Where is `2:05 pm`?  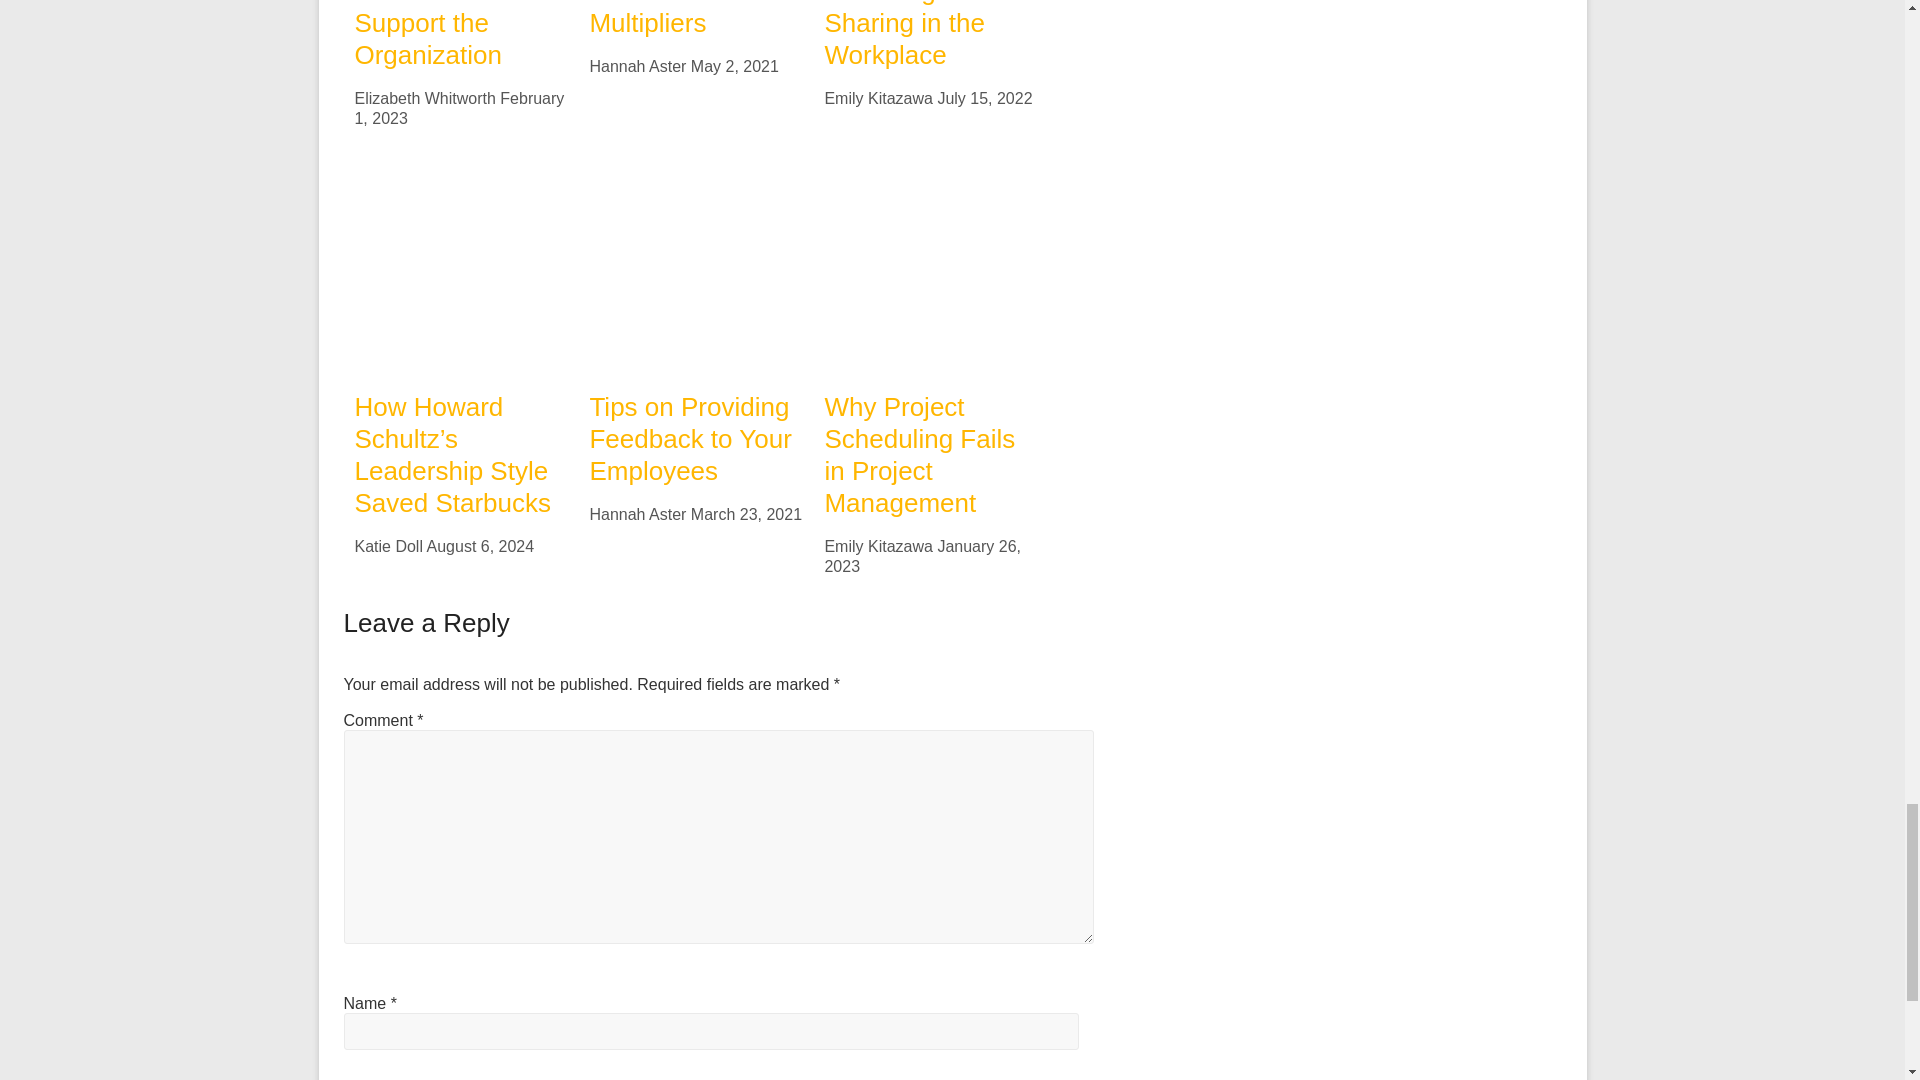 2:05 pm is located at coordinates (984, 98).